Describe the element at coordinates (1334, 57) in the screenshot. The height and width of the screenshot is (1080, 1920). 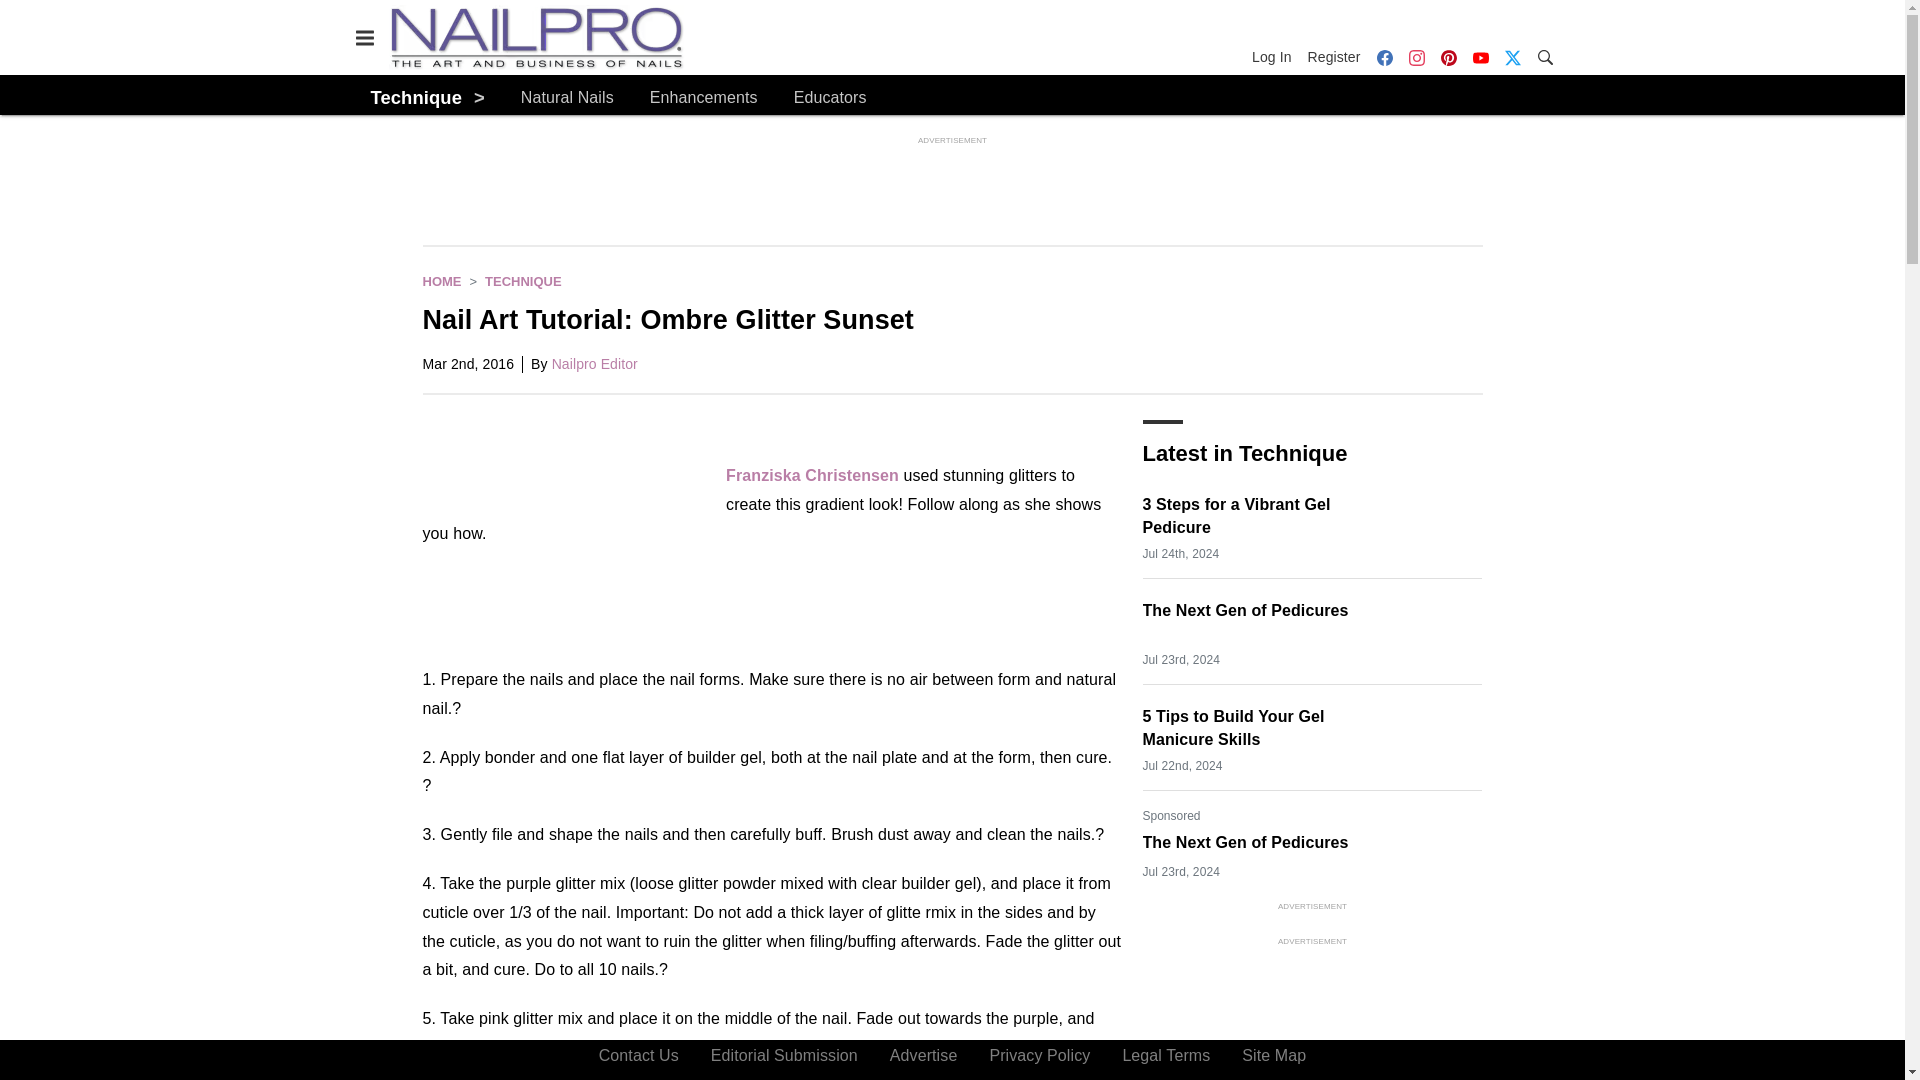
I see `Register` at that location.